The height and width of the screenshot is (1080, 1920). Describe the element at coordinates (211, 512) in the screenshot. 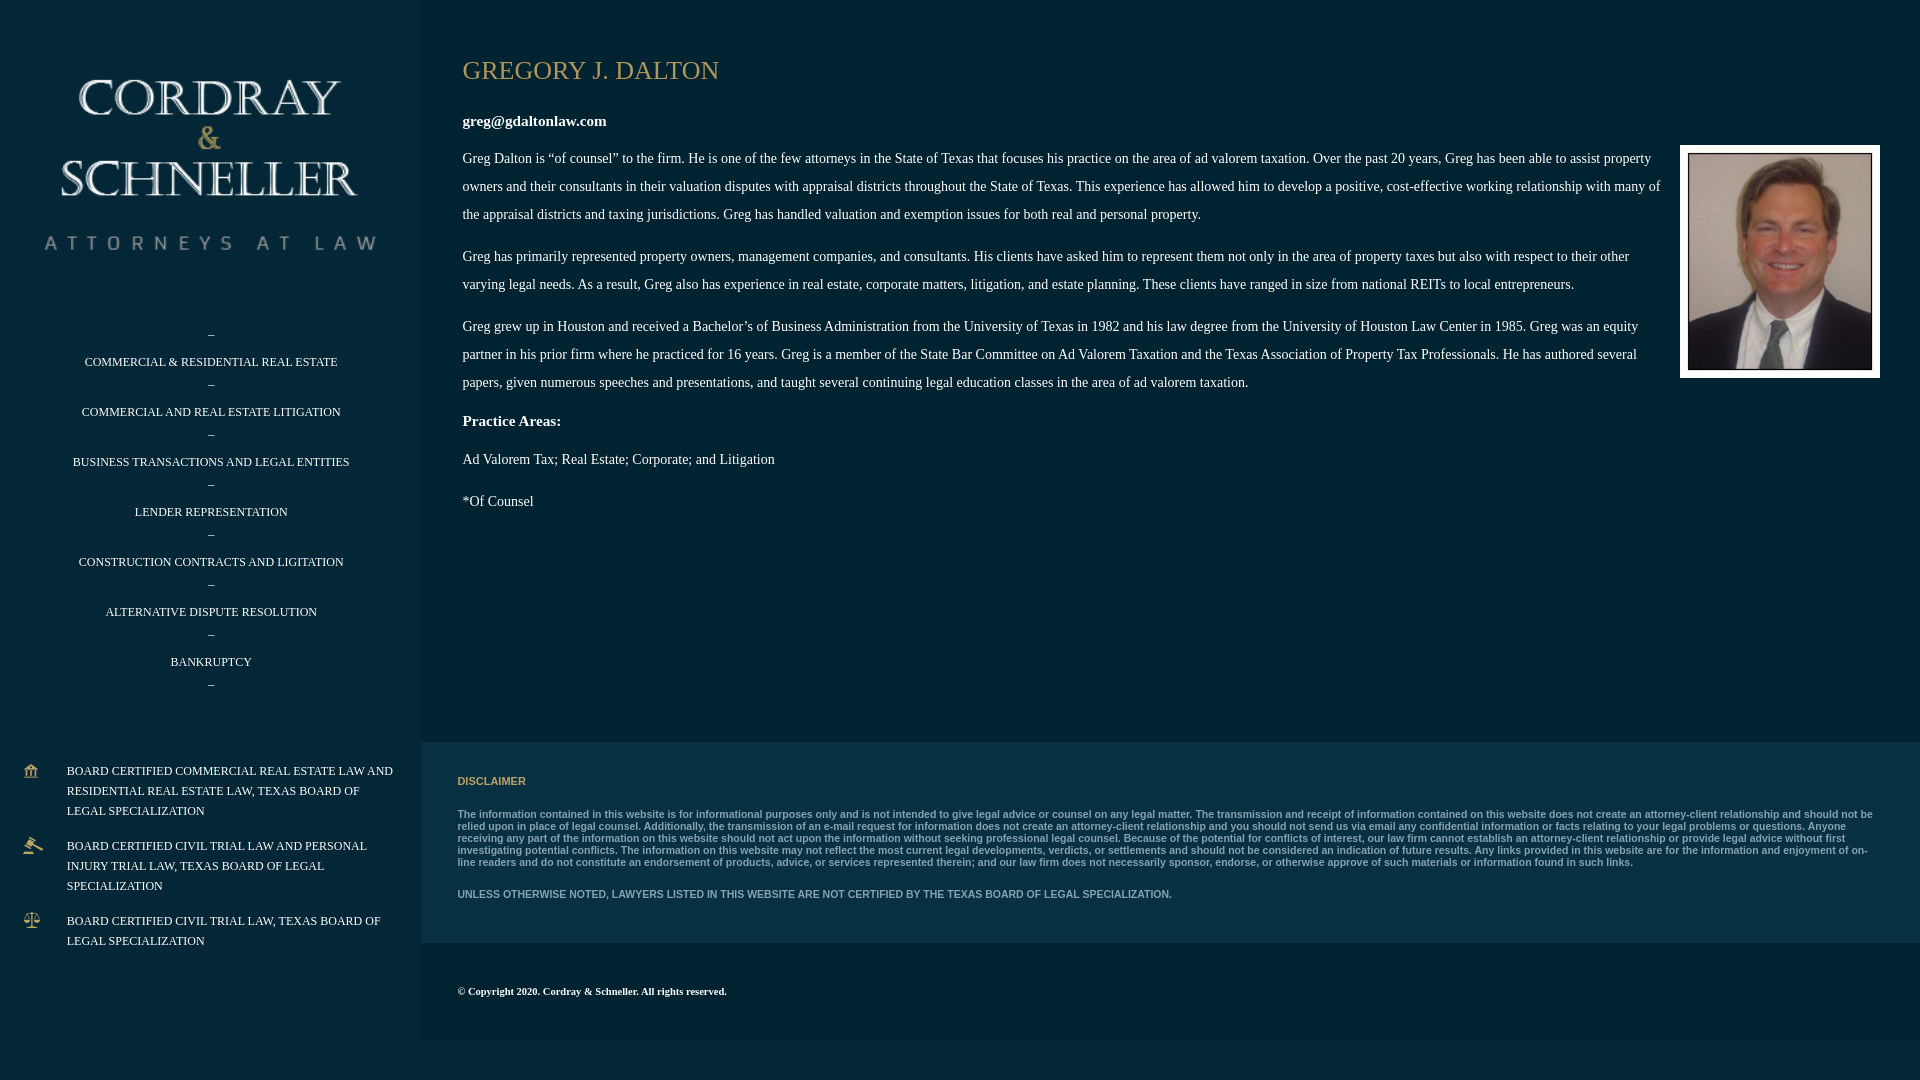

I see `LENDER REPRESENTATION` at that location.